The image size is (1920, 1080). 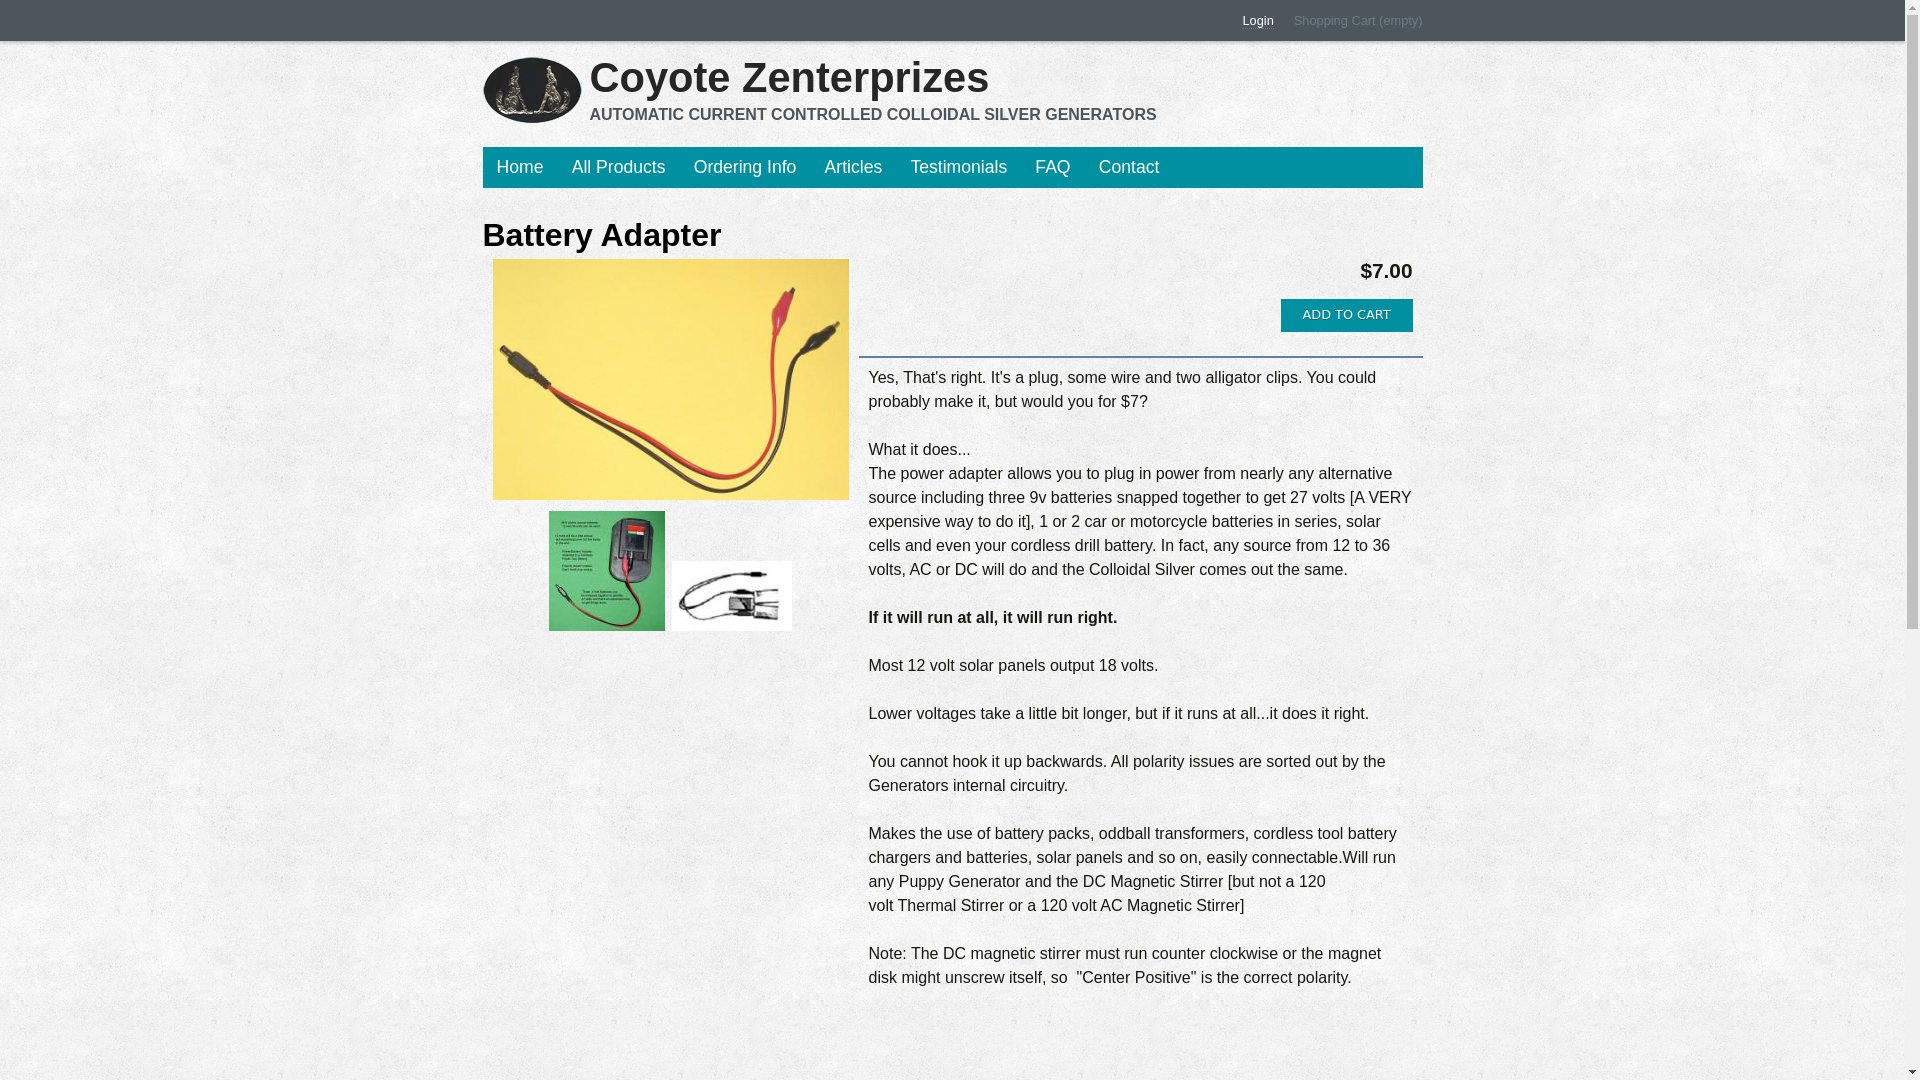 I want to click on Articles, so click(x=853, y=168).